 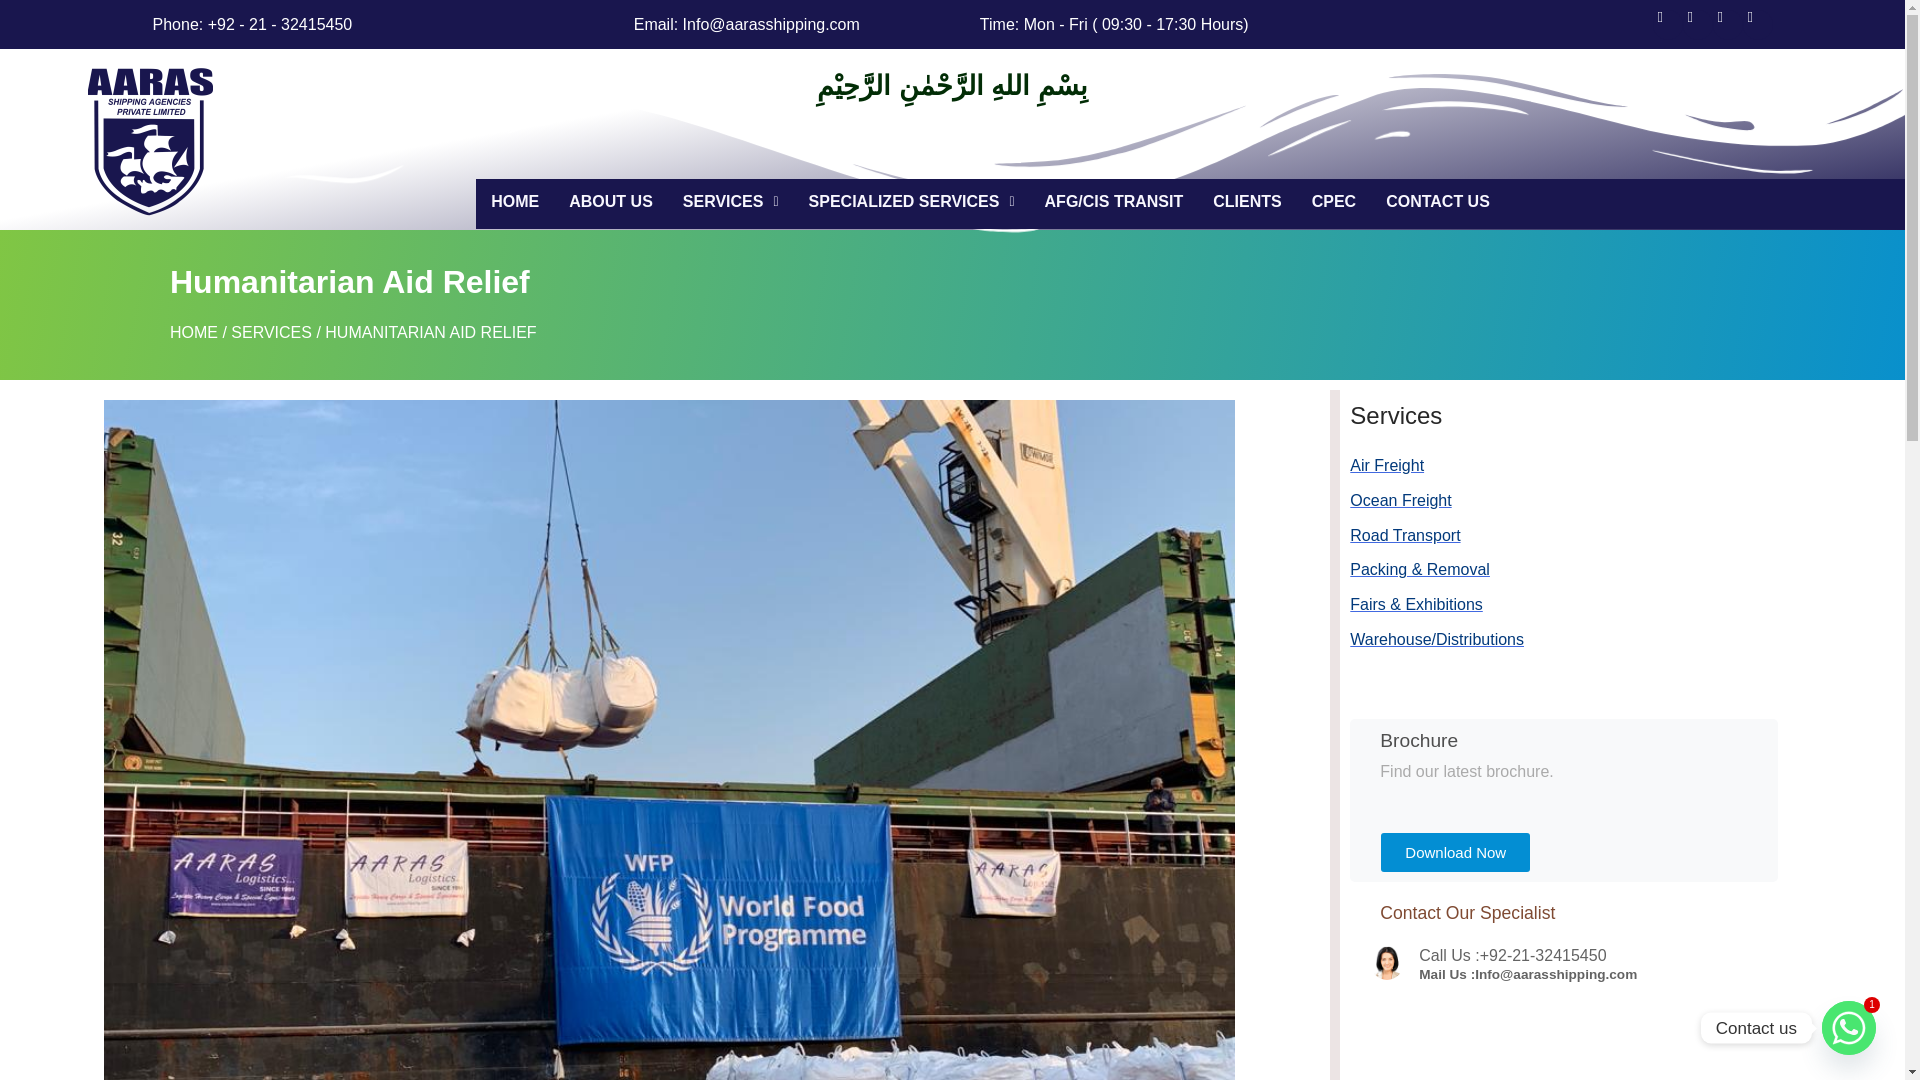 I want to click on Road Transport, so click(x=1617, y=535).